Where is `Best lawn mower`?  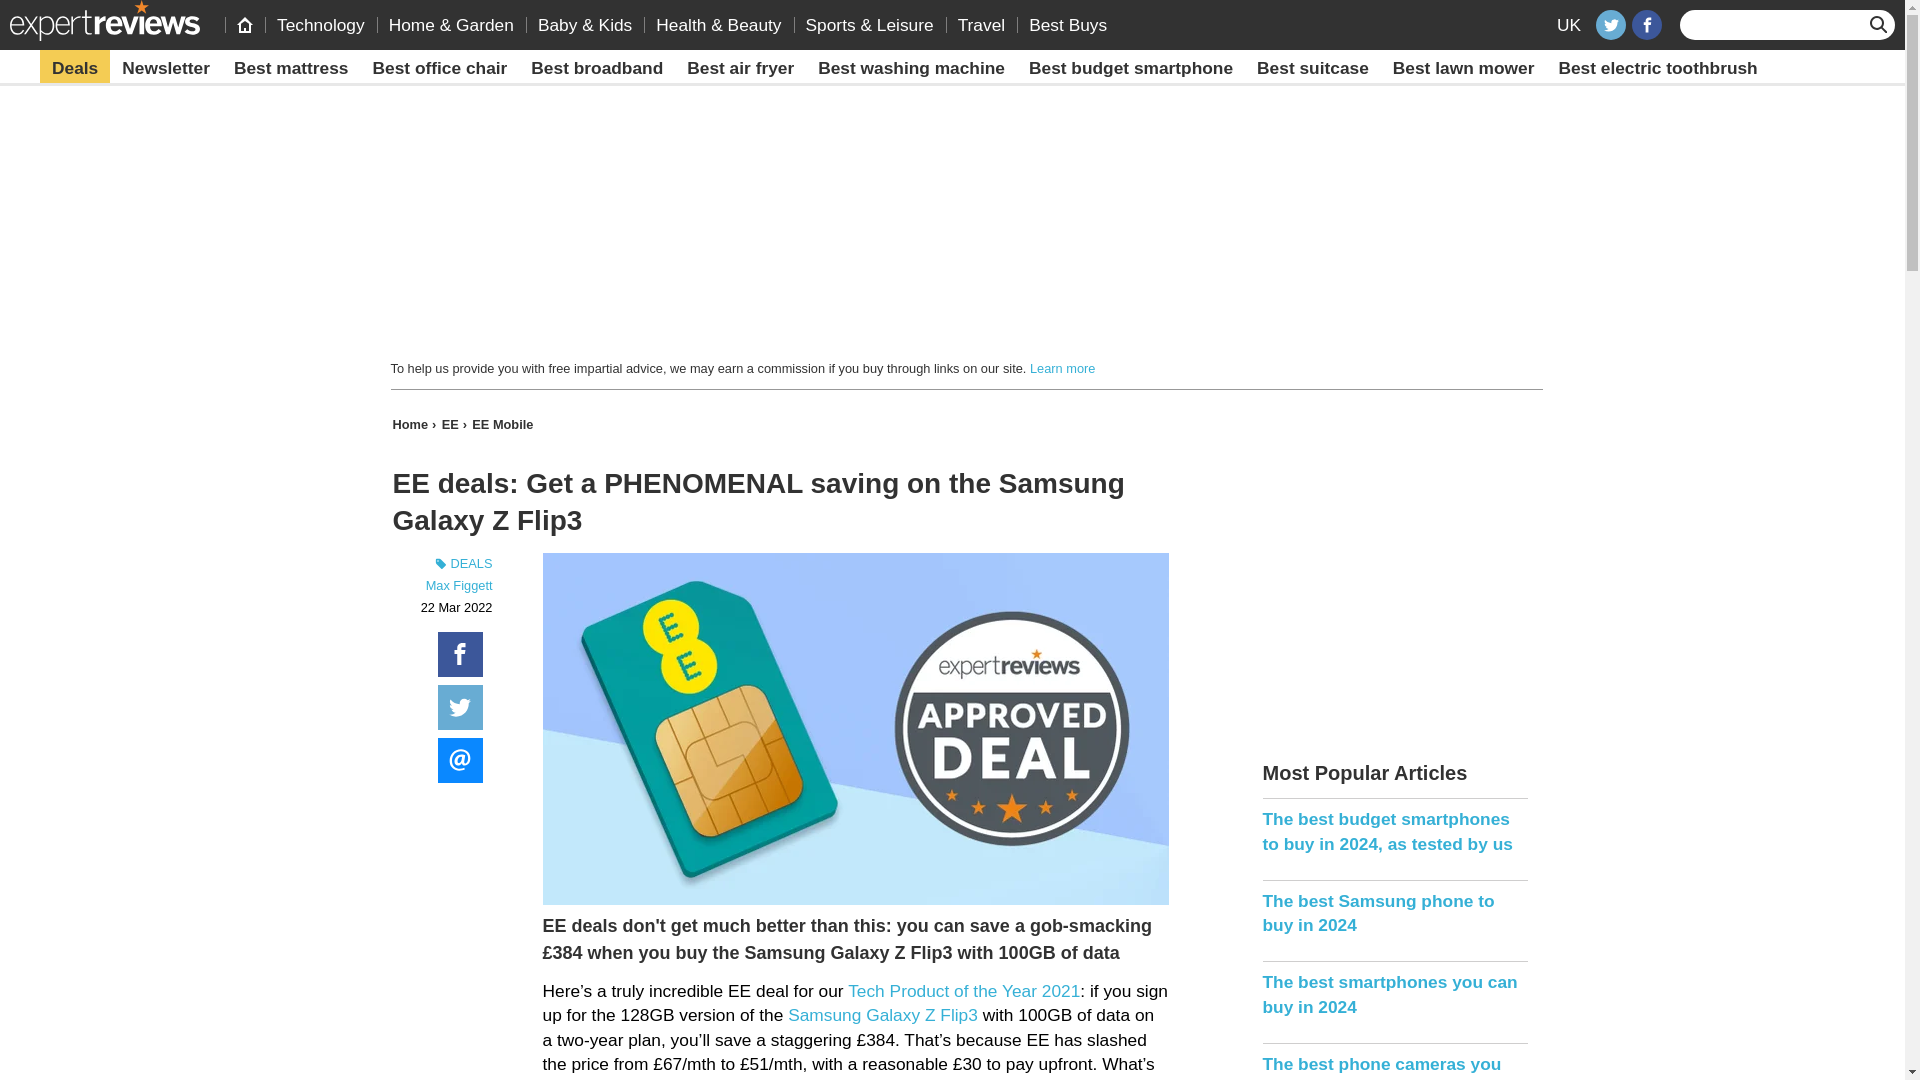
Best lawn mower is located at coordinates (1464, 68).